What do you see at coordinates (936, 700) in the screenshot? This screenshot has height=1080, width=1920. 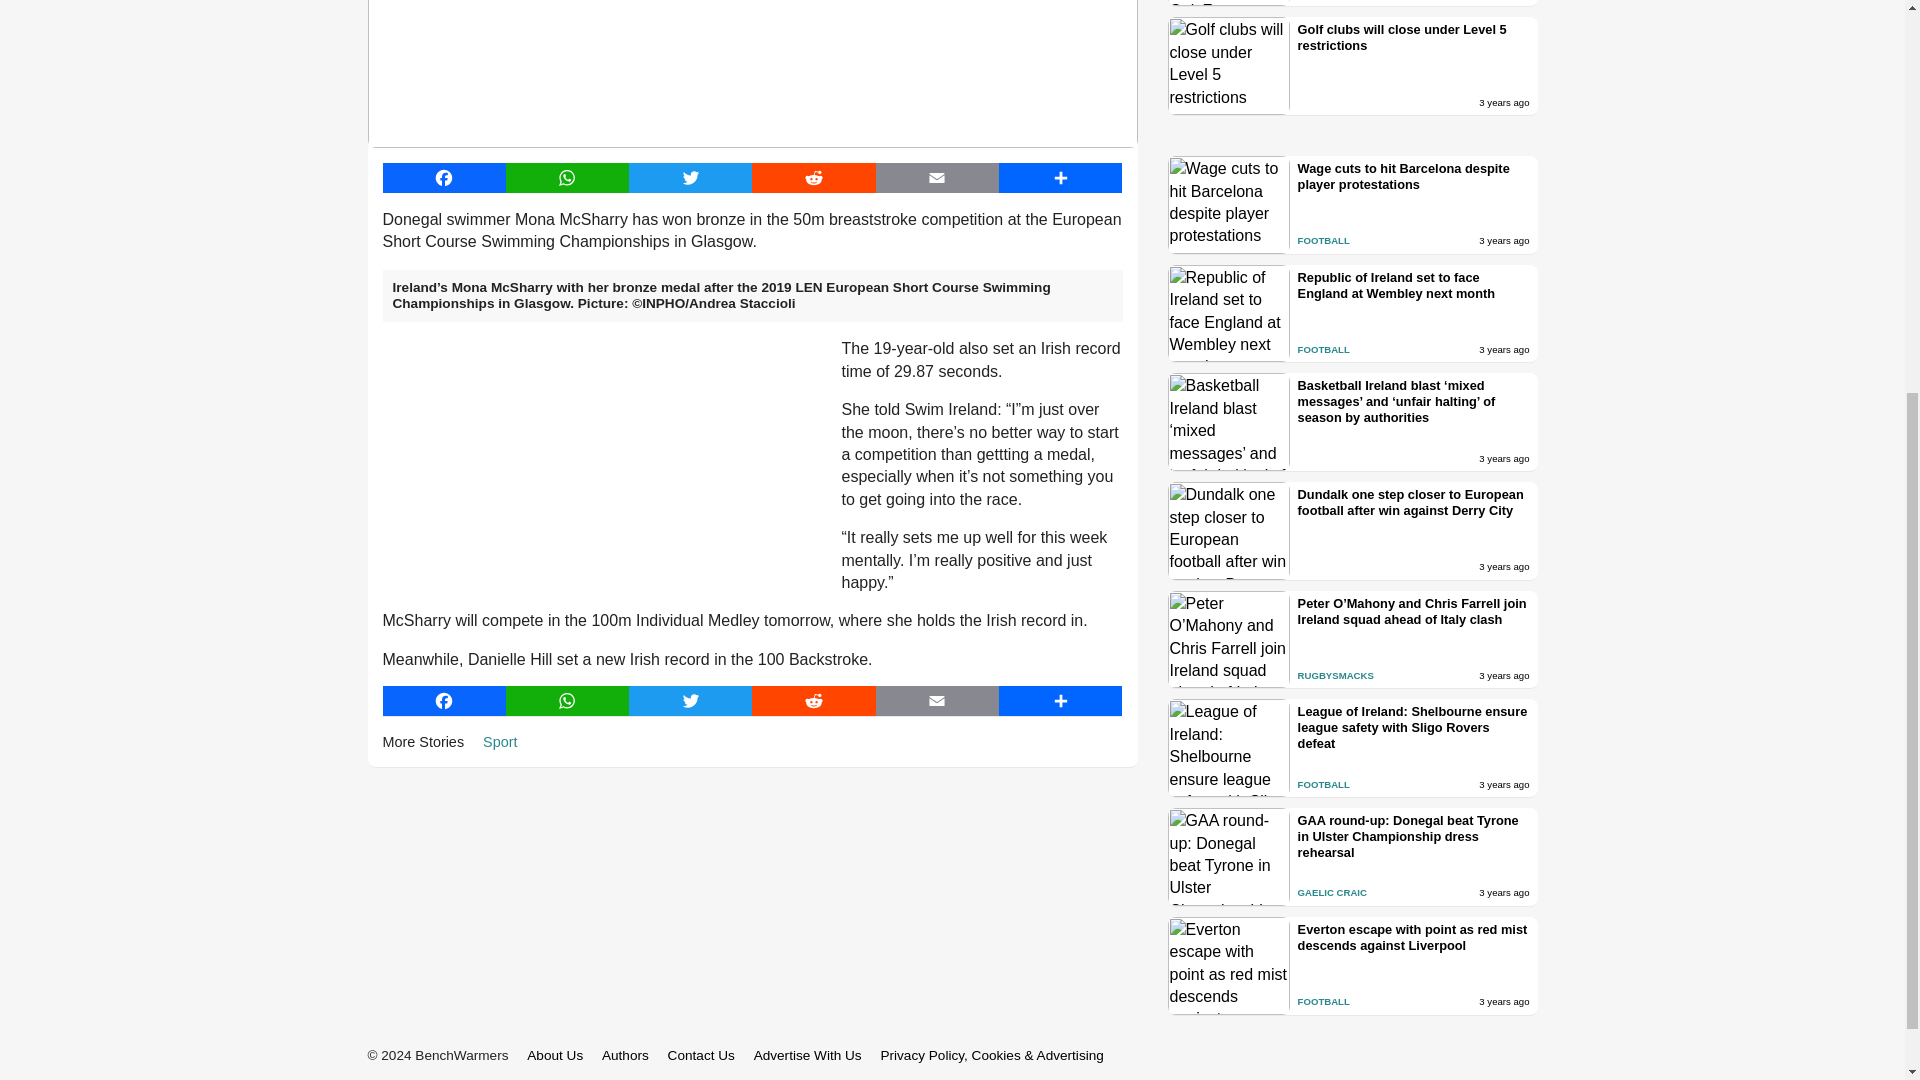 I see `Email` at bounding box center [936, 700].